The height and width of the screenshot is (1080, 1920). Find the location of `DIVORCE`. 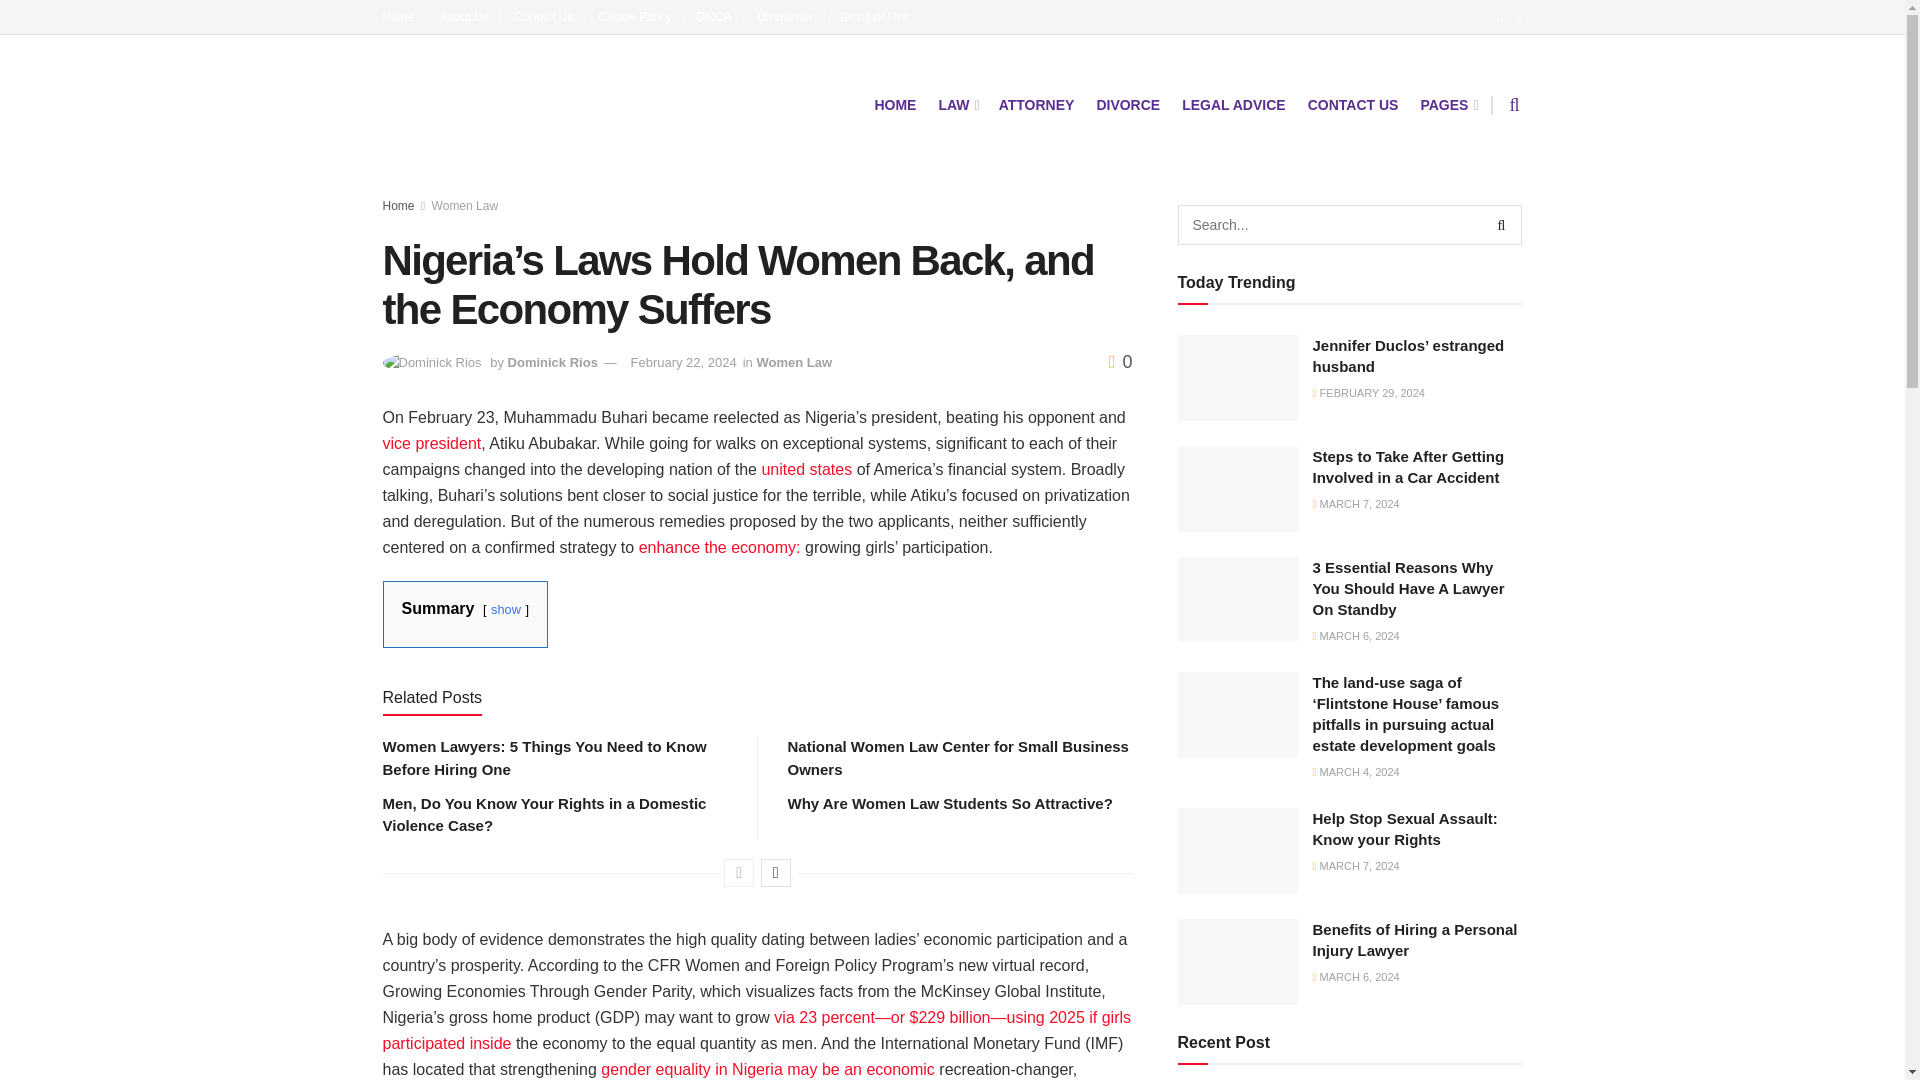

DIVORCE is located at coordinates (1128, 104).